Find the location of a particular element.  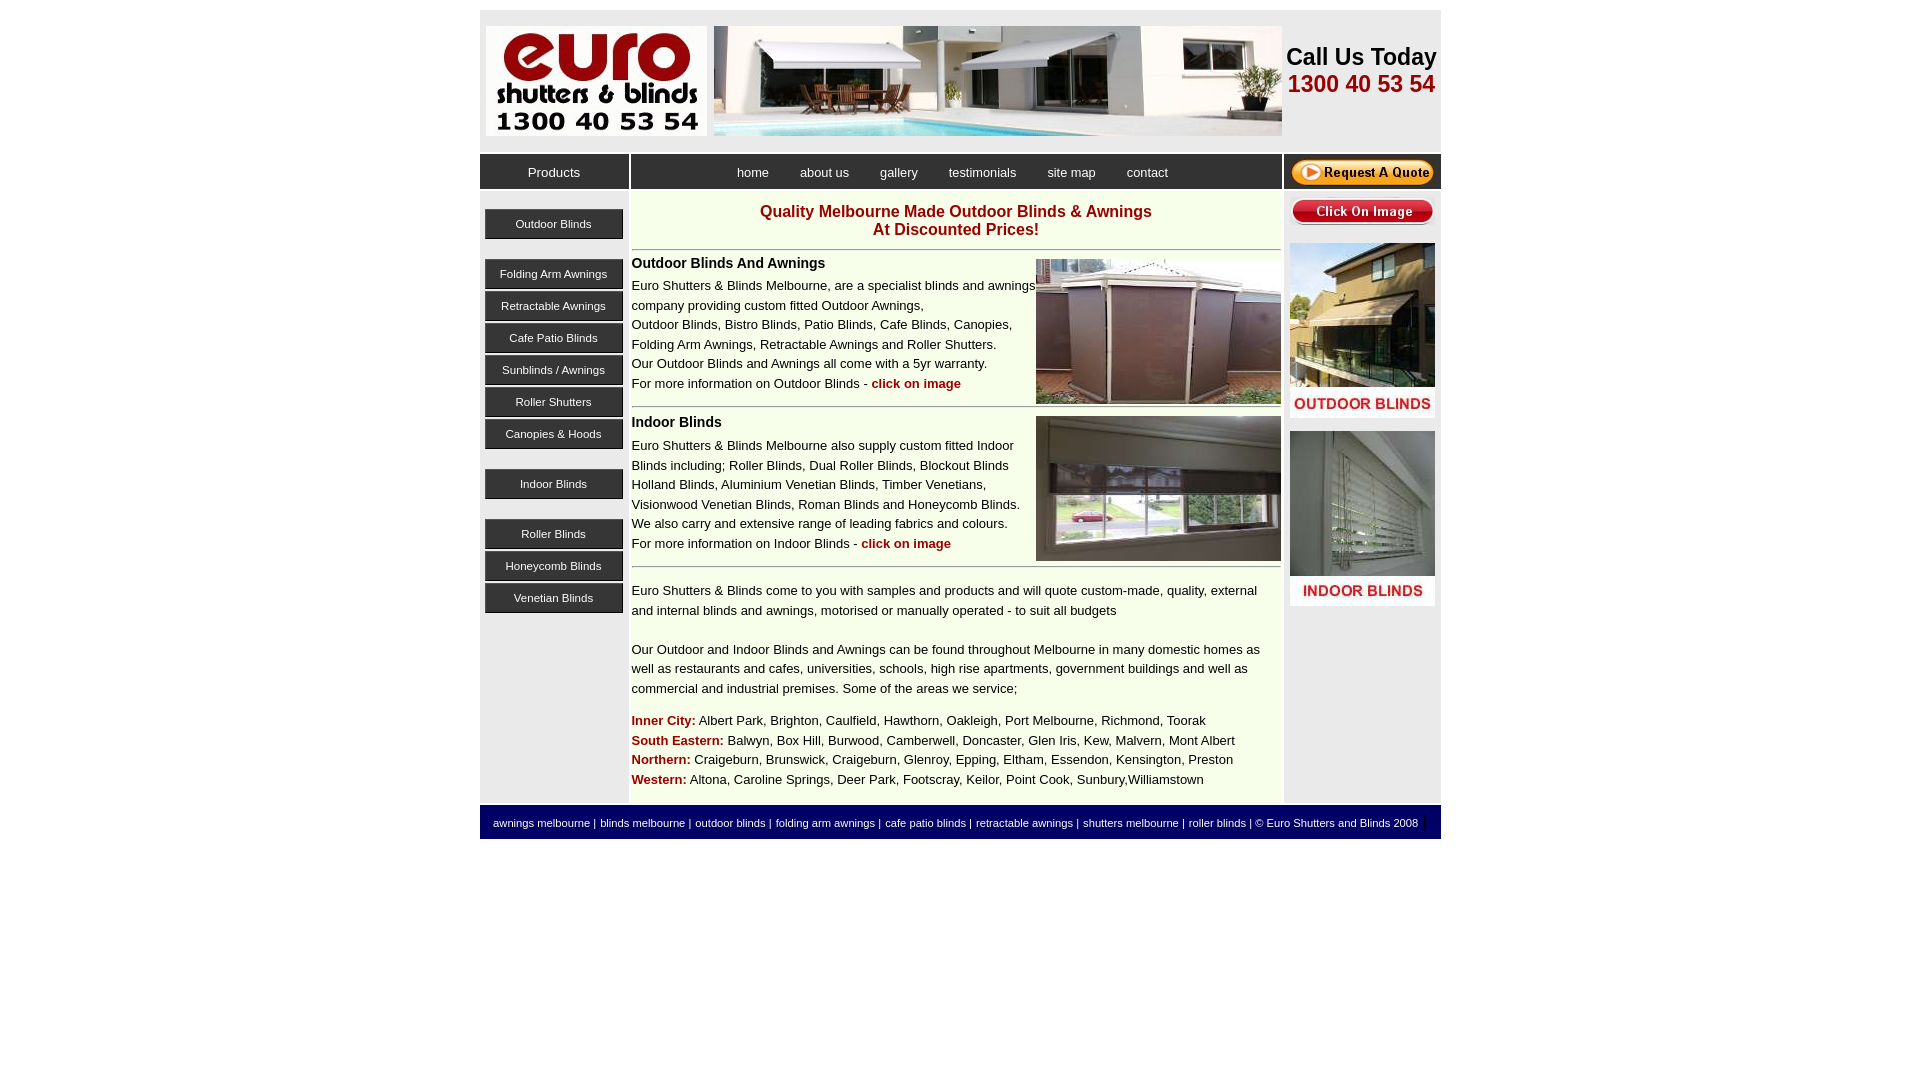

outdoor blinds | is located at coordinates (733, 823).